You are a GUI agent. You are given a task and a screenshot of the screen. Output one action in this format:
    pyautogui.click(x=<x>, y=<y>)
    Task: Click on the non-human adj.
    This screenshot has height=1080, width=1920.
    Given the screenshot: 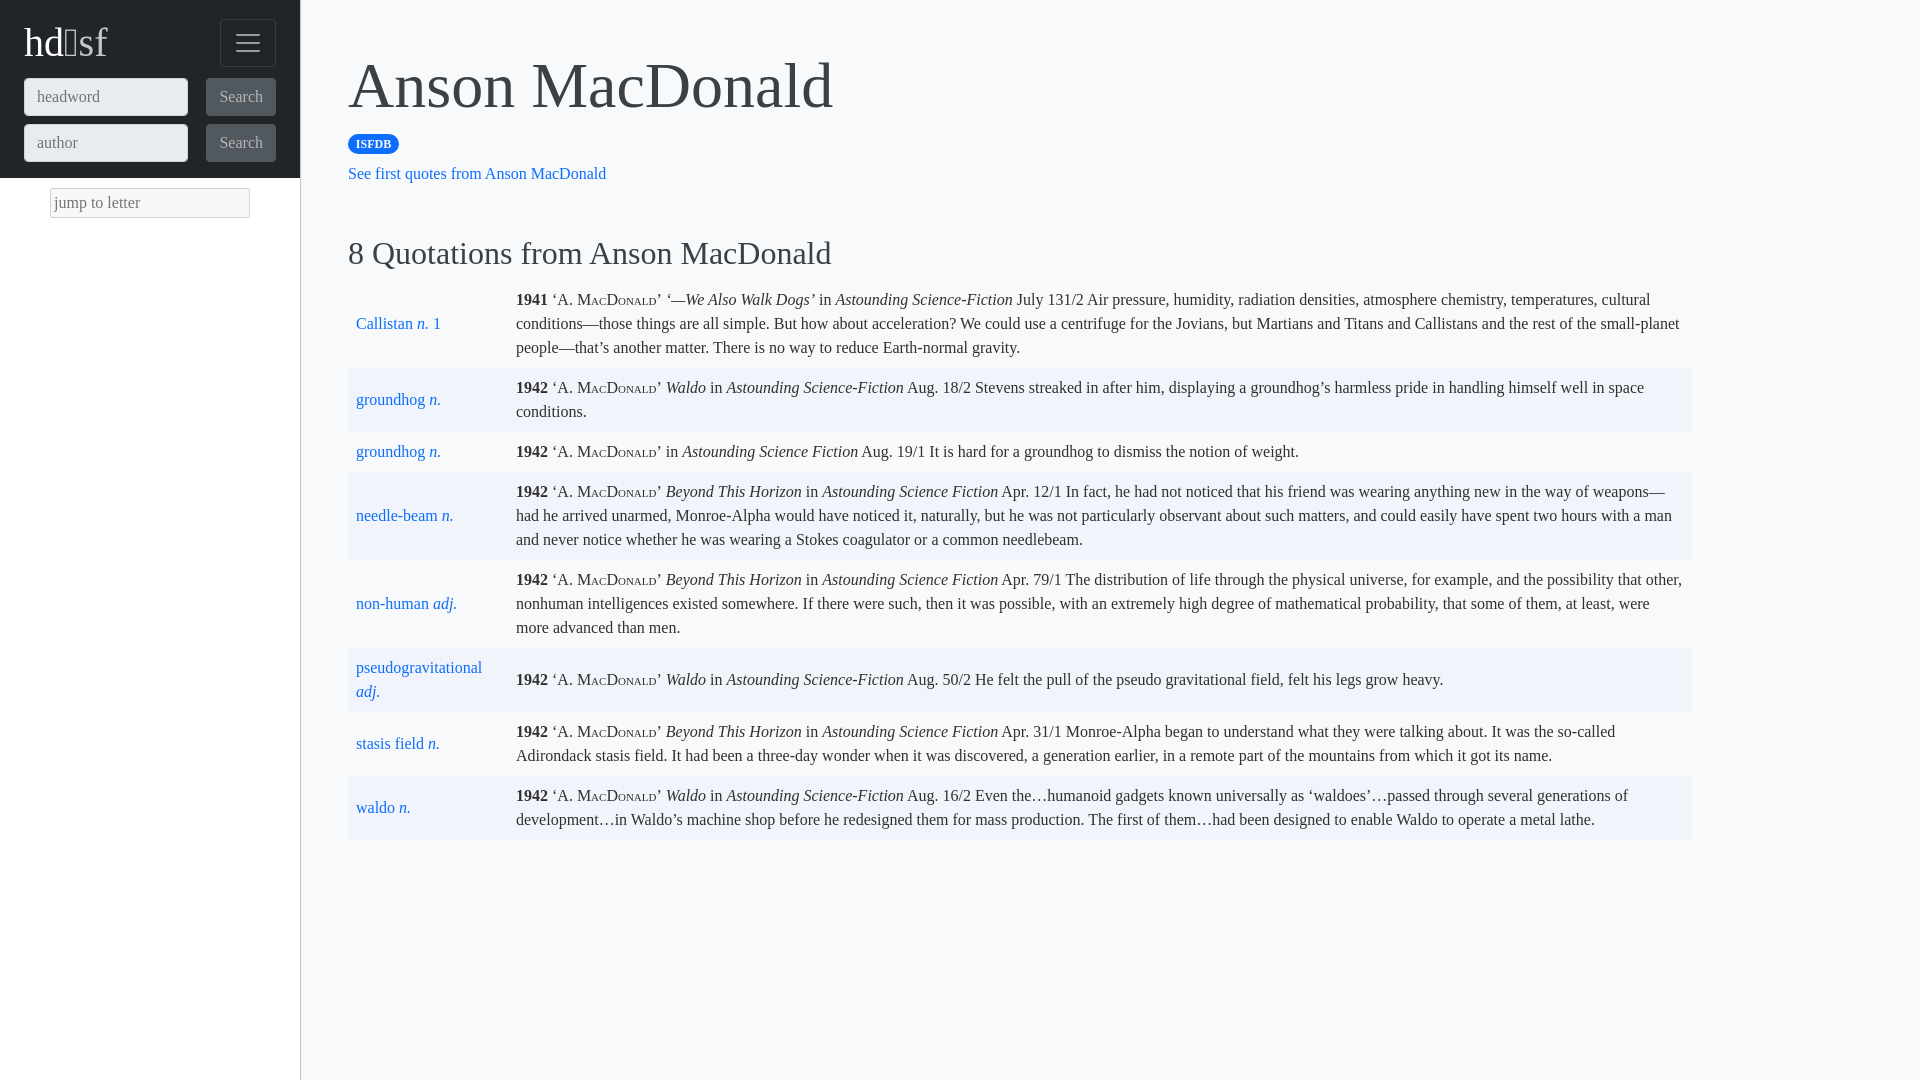 What is the action you would take?
    pyautogui.click(x=406, y=604)
    